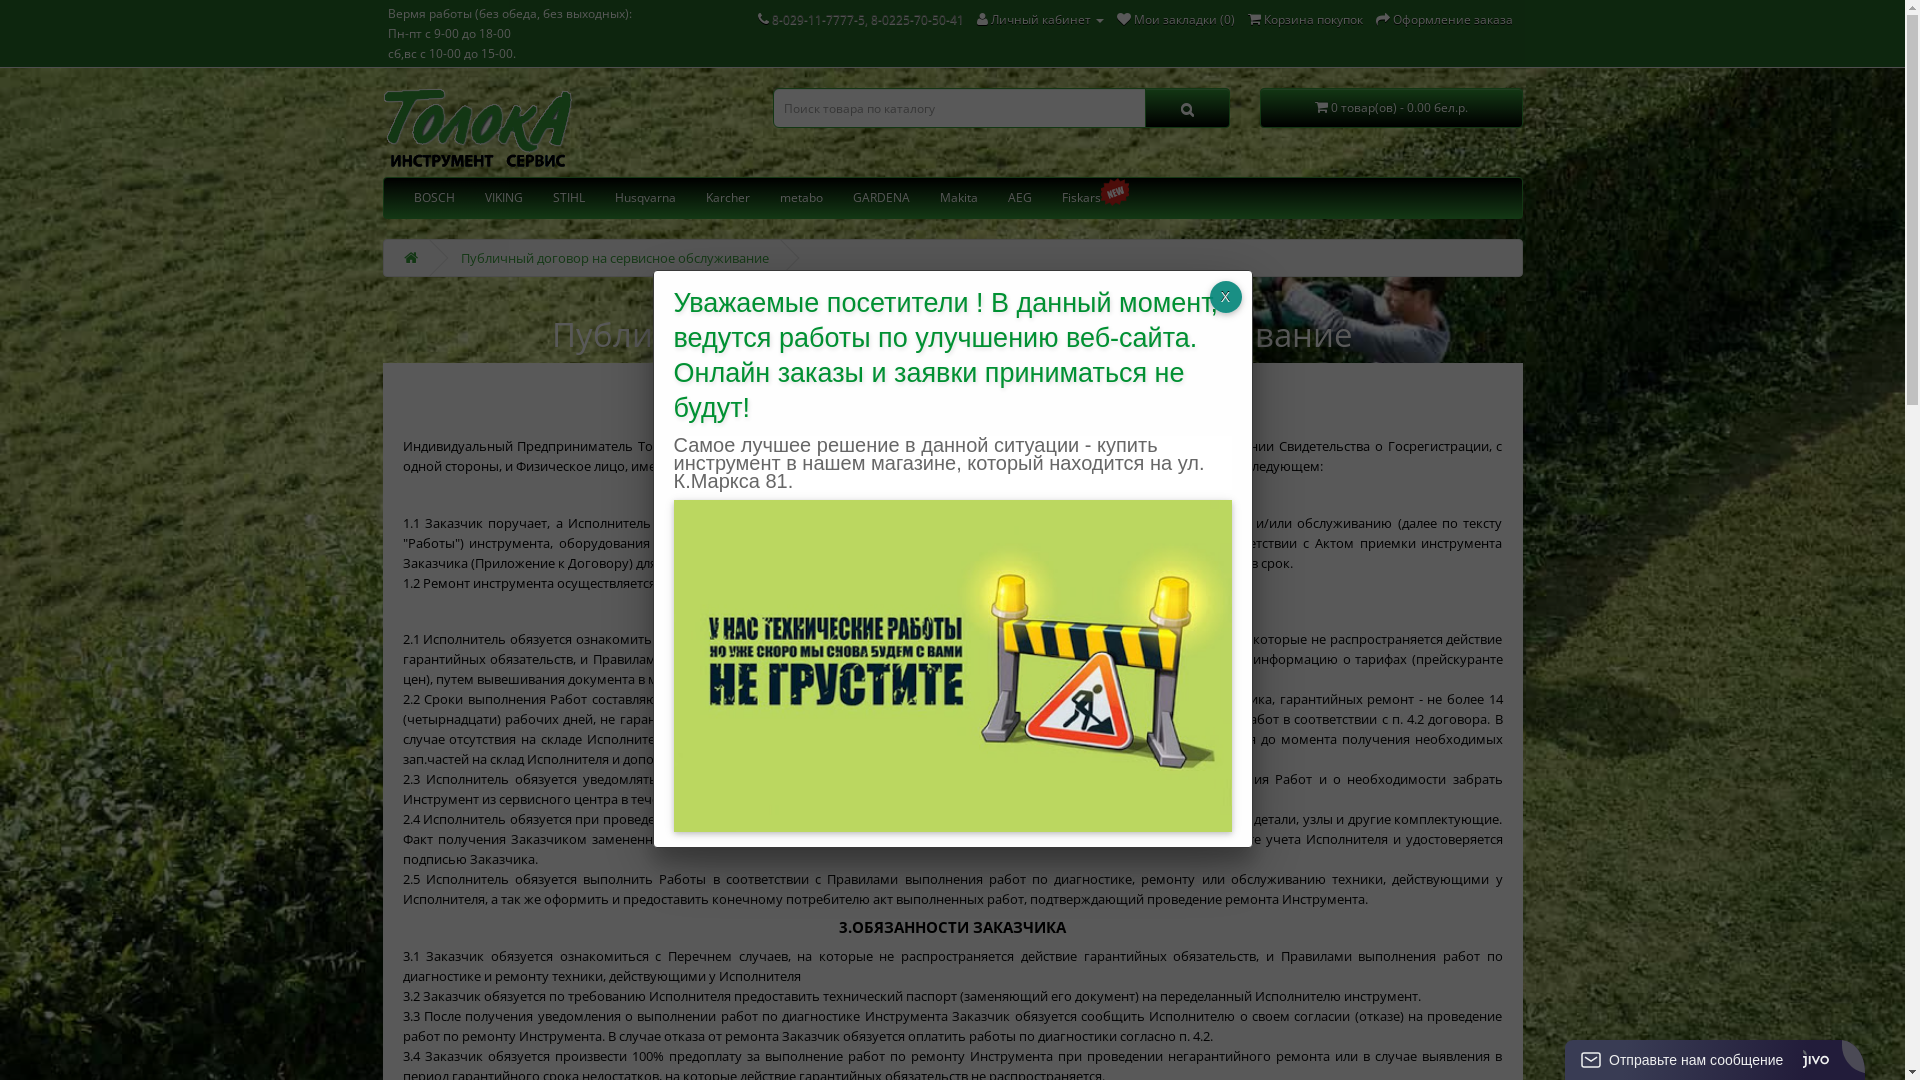 This screenshot has width=1920, height=1080. What do you see at coordinates (958, 198) in the screenshot?
I see `Makita` at bounding box center [958, 198].